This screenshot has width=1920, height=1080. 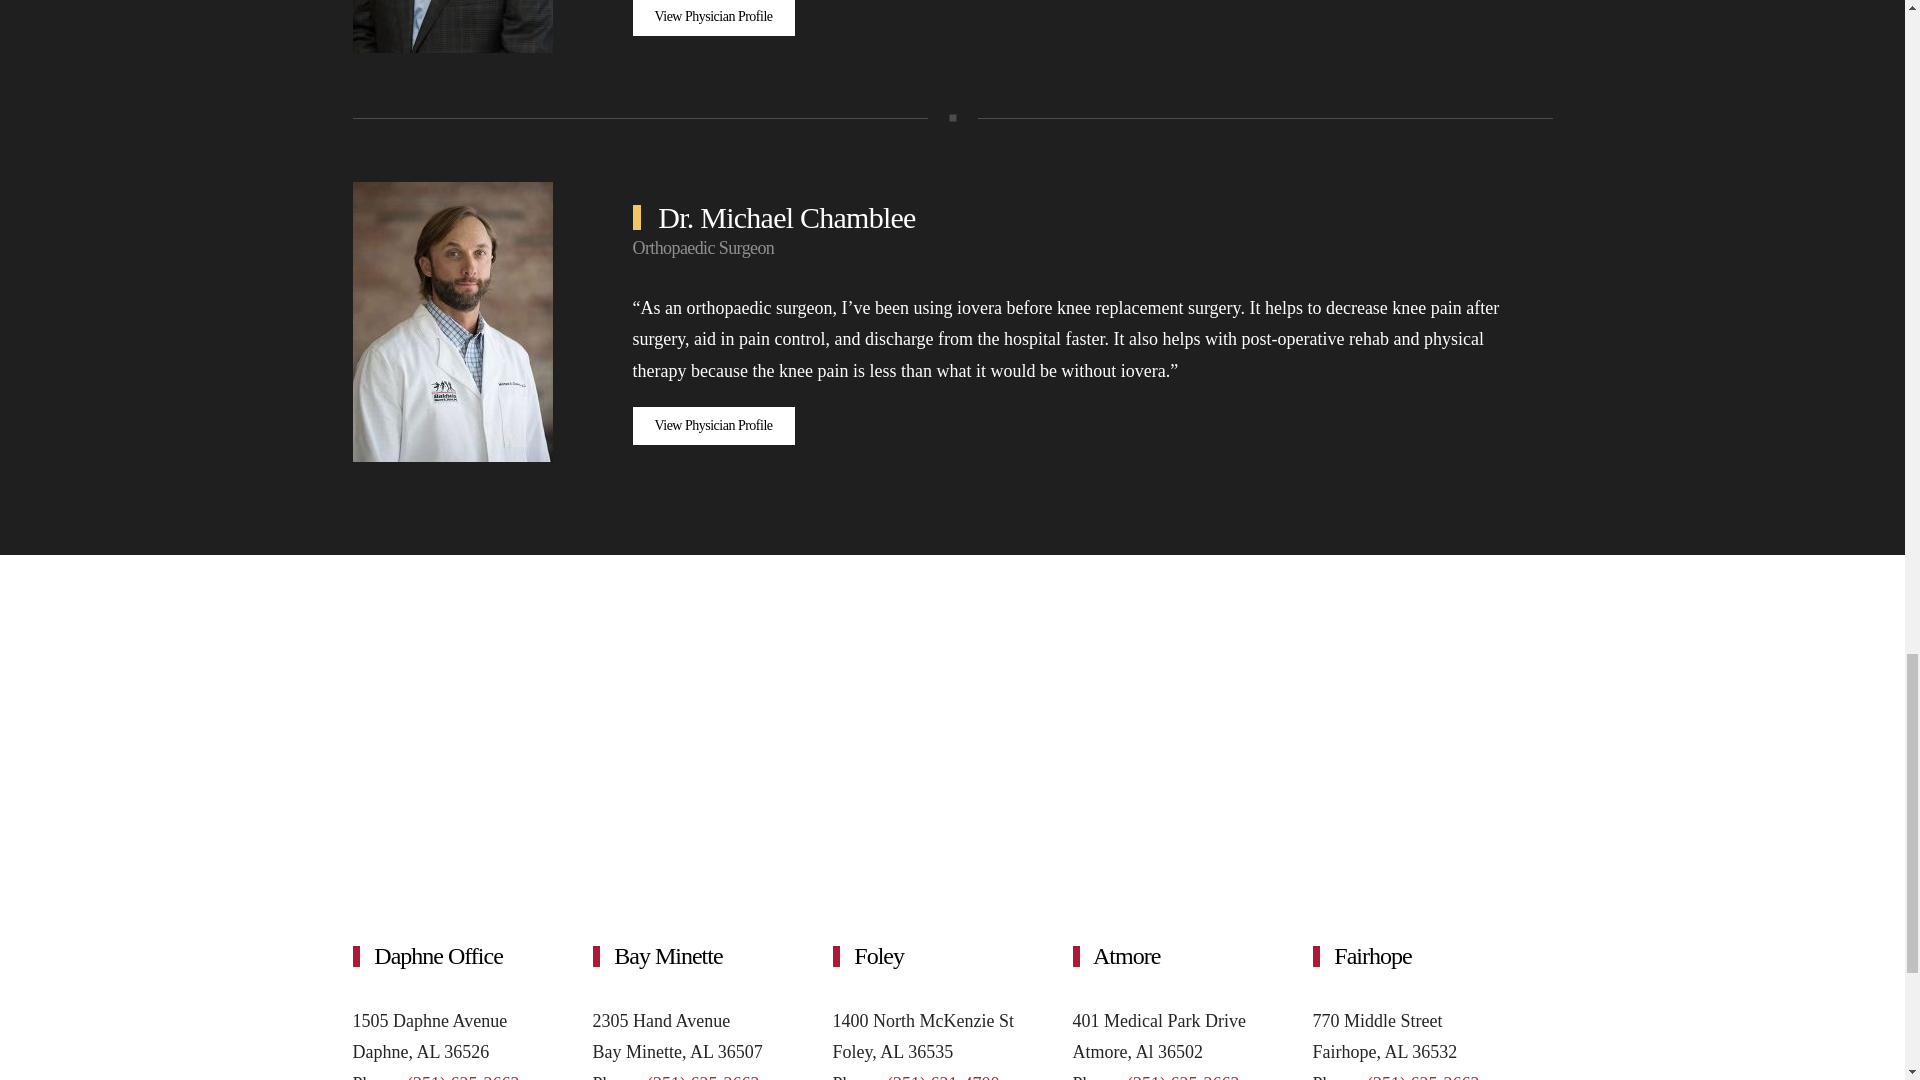 I want to click on Office phone number, so click(x=1422, y=1076).